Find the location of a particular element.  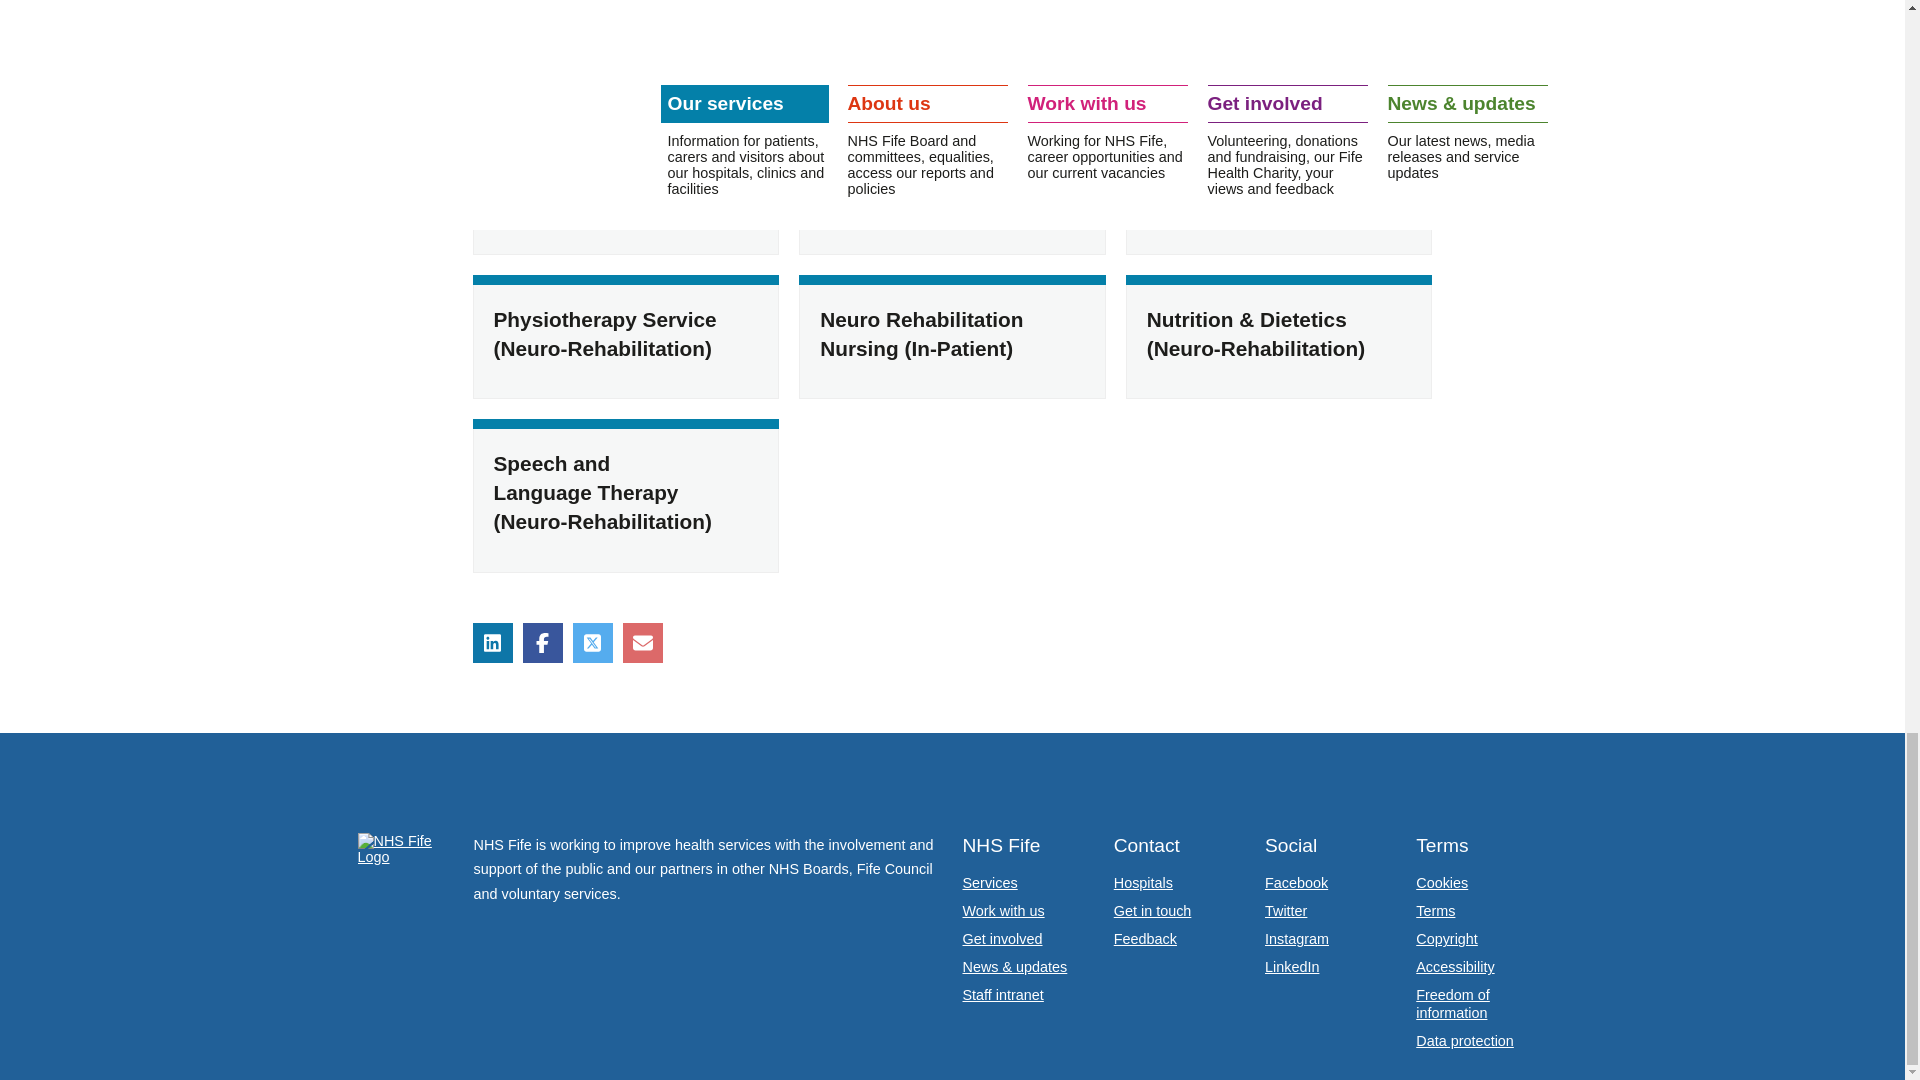

Get involved is located at coordinates (1002, 938).